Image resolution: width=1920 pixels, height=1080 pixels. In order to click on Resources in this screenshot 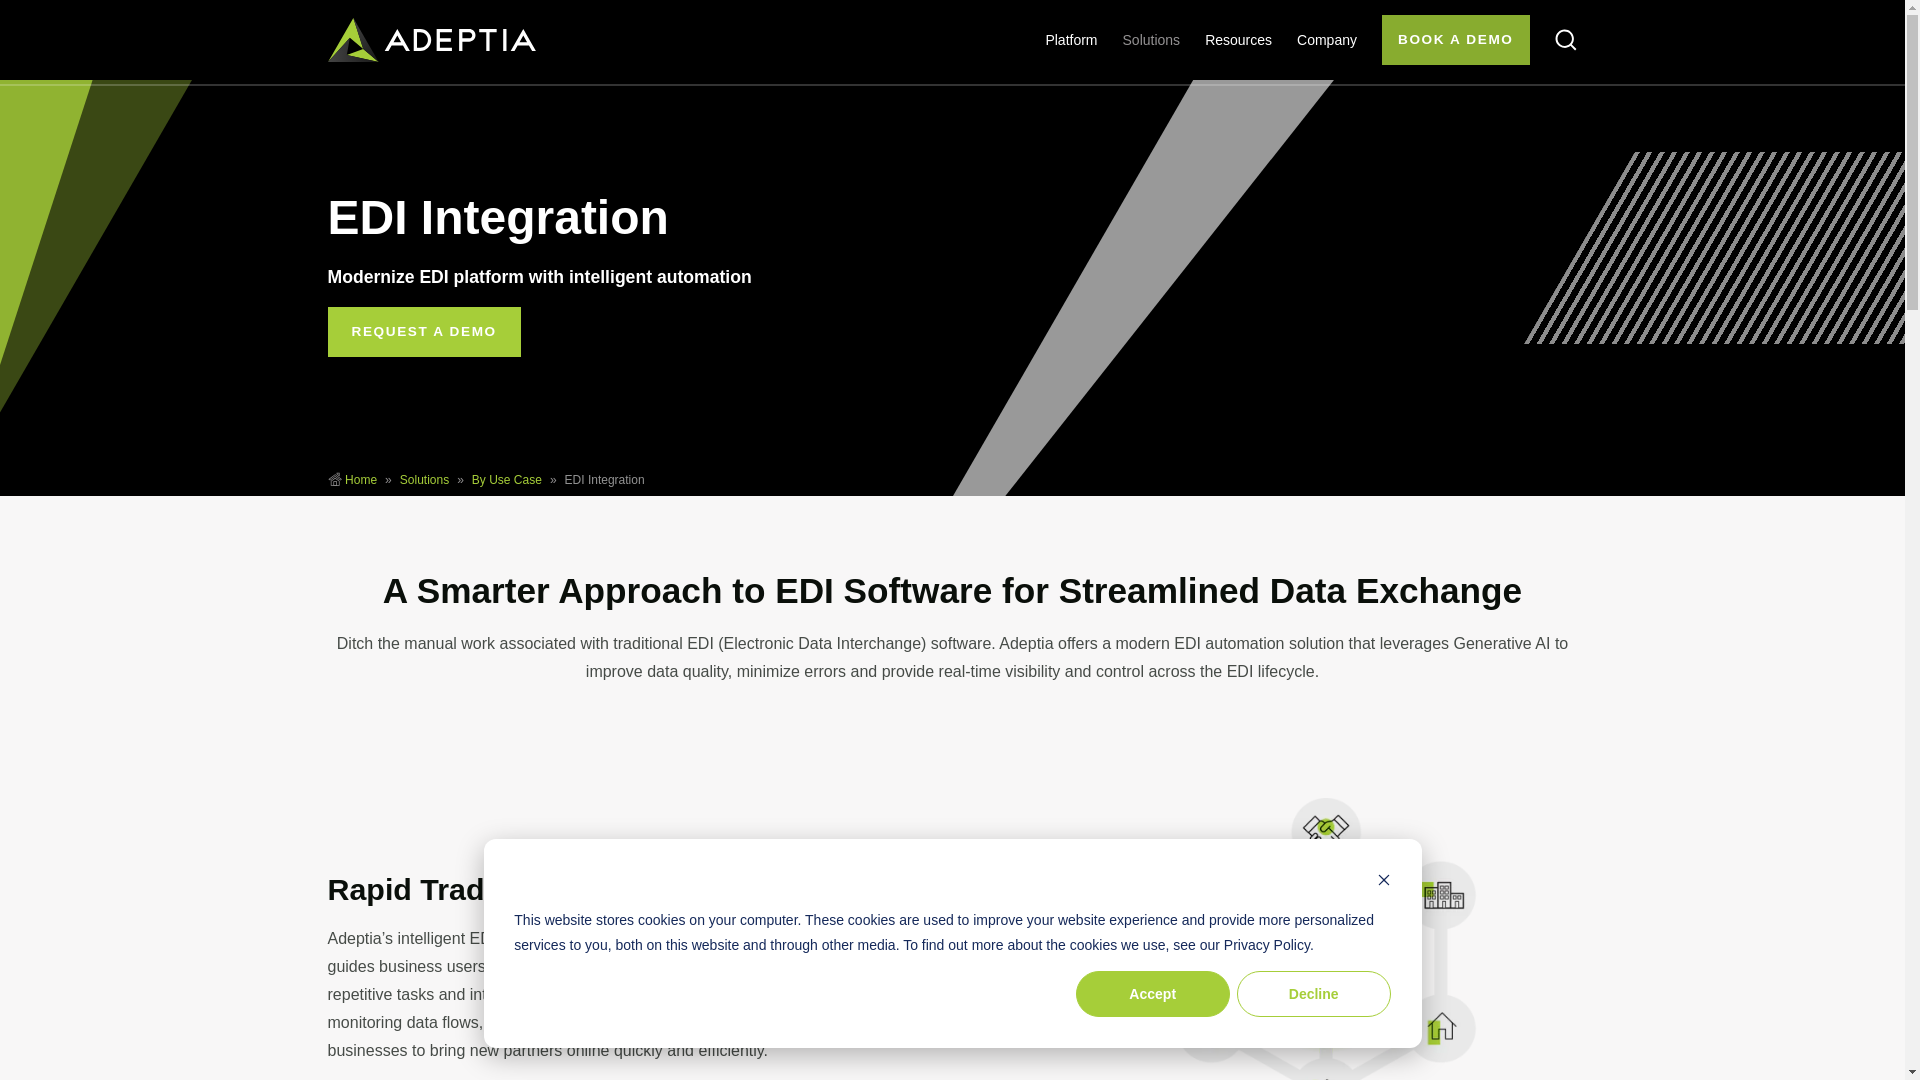, I will do `click(1238, 40)`.